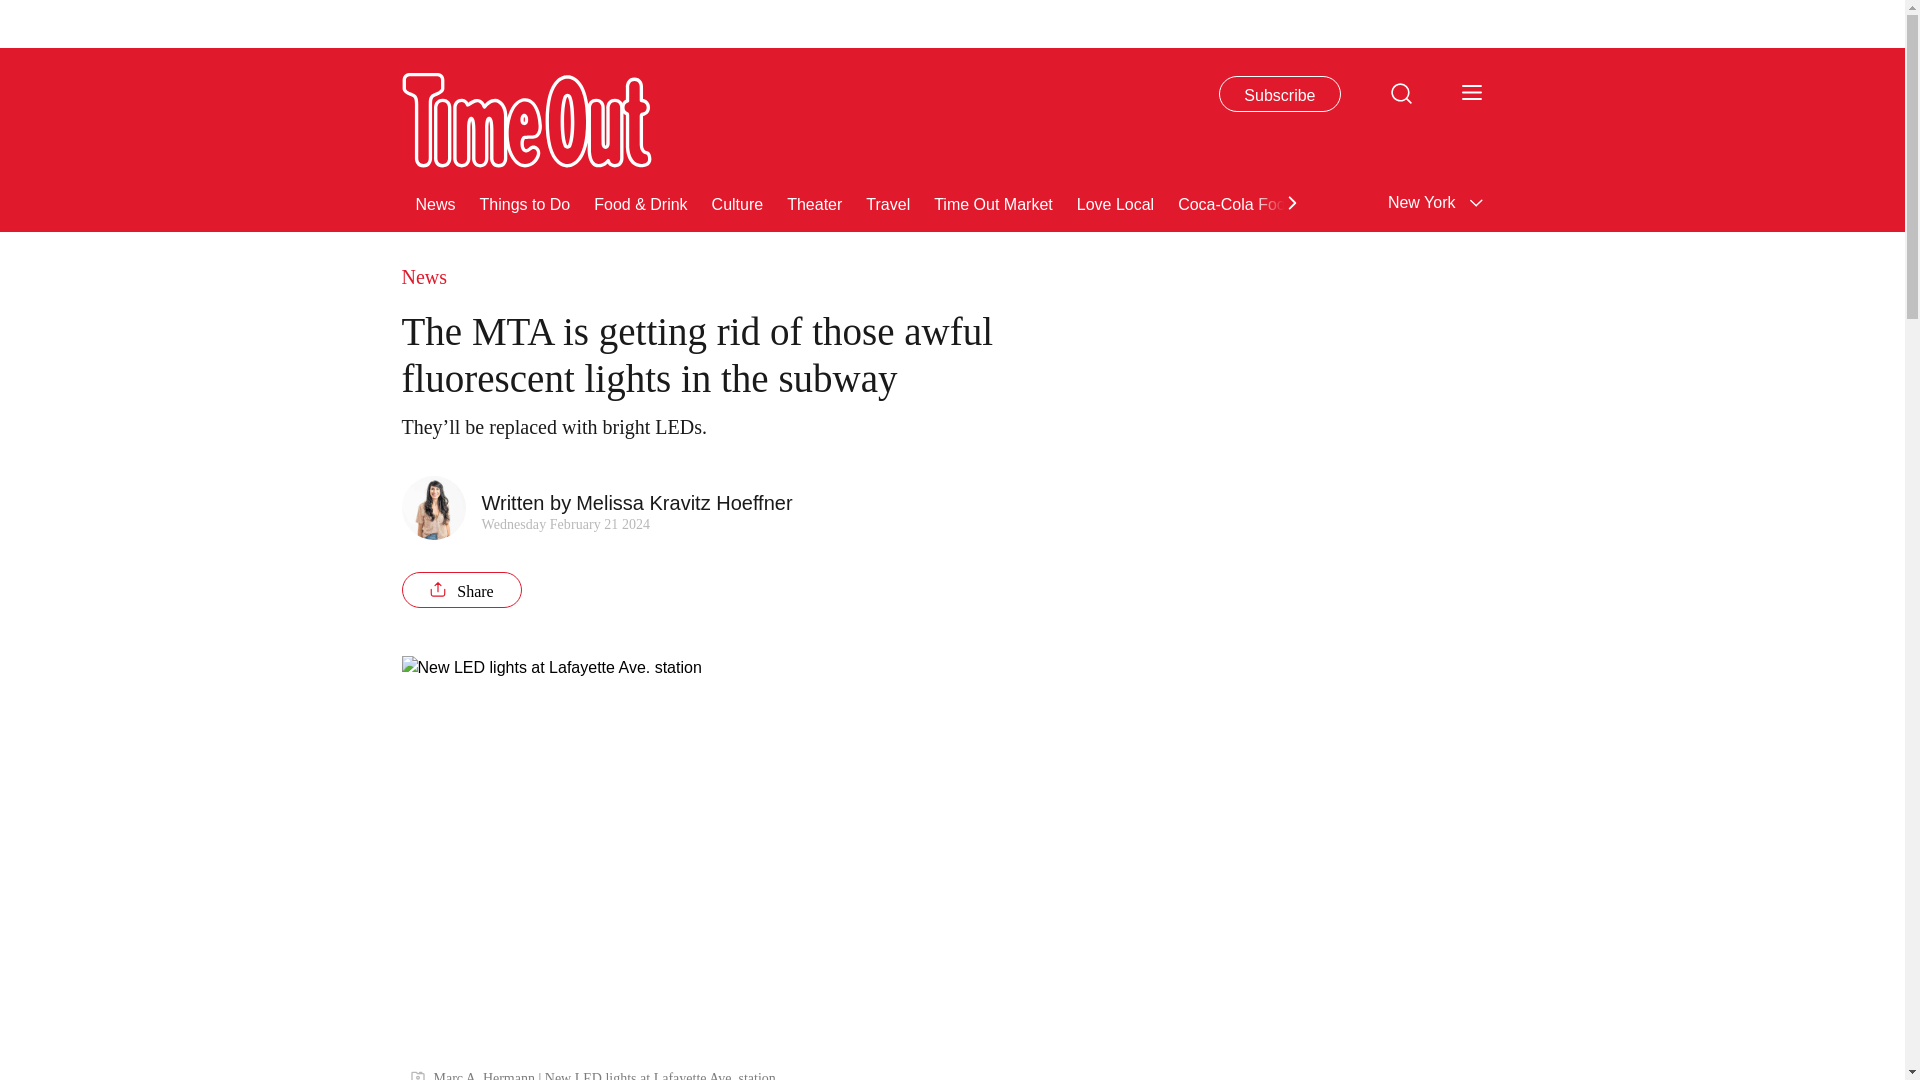  I want to click on Music, so click(1706, 202).